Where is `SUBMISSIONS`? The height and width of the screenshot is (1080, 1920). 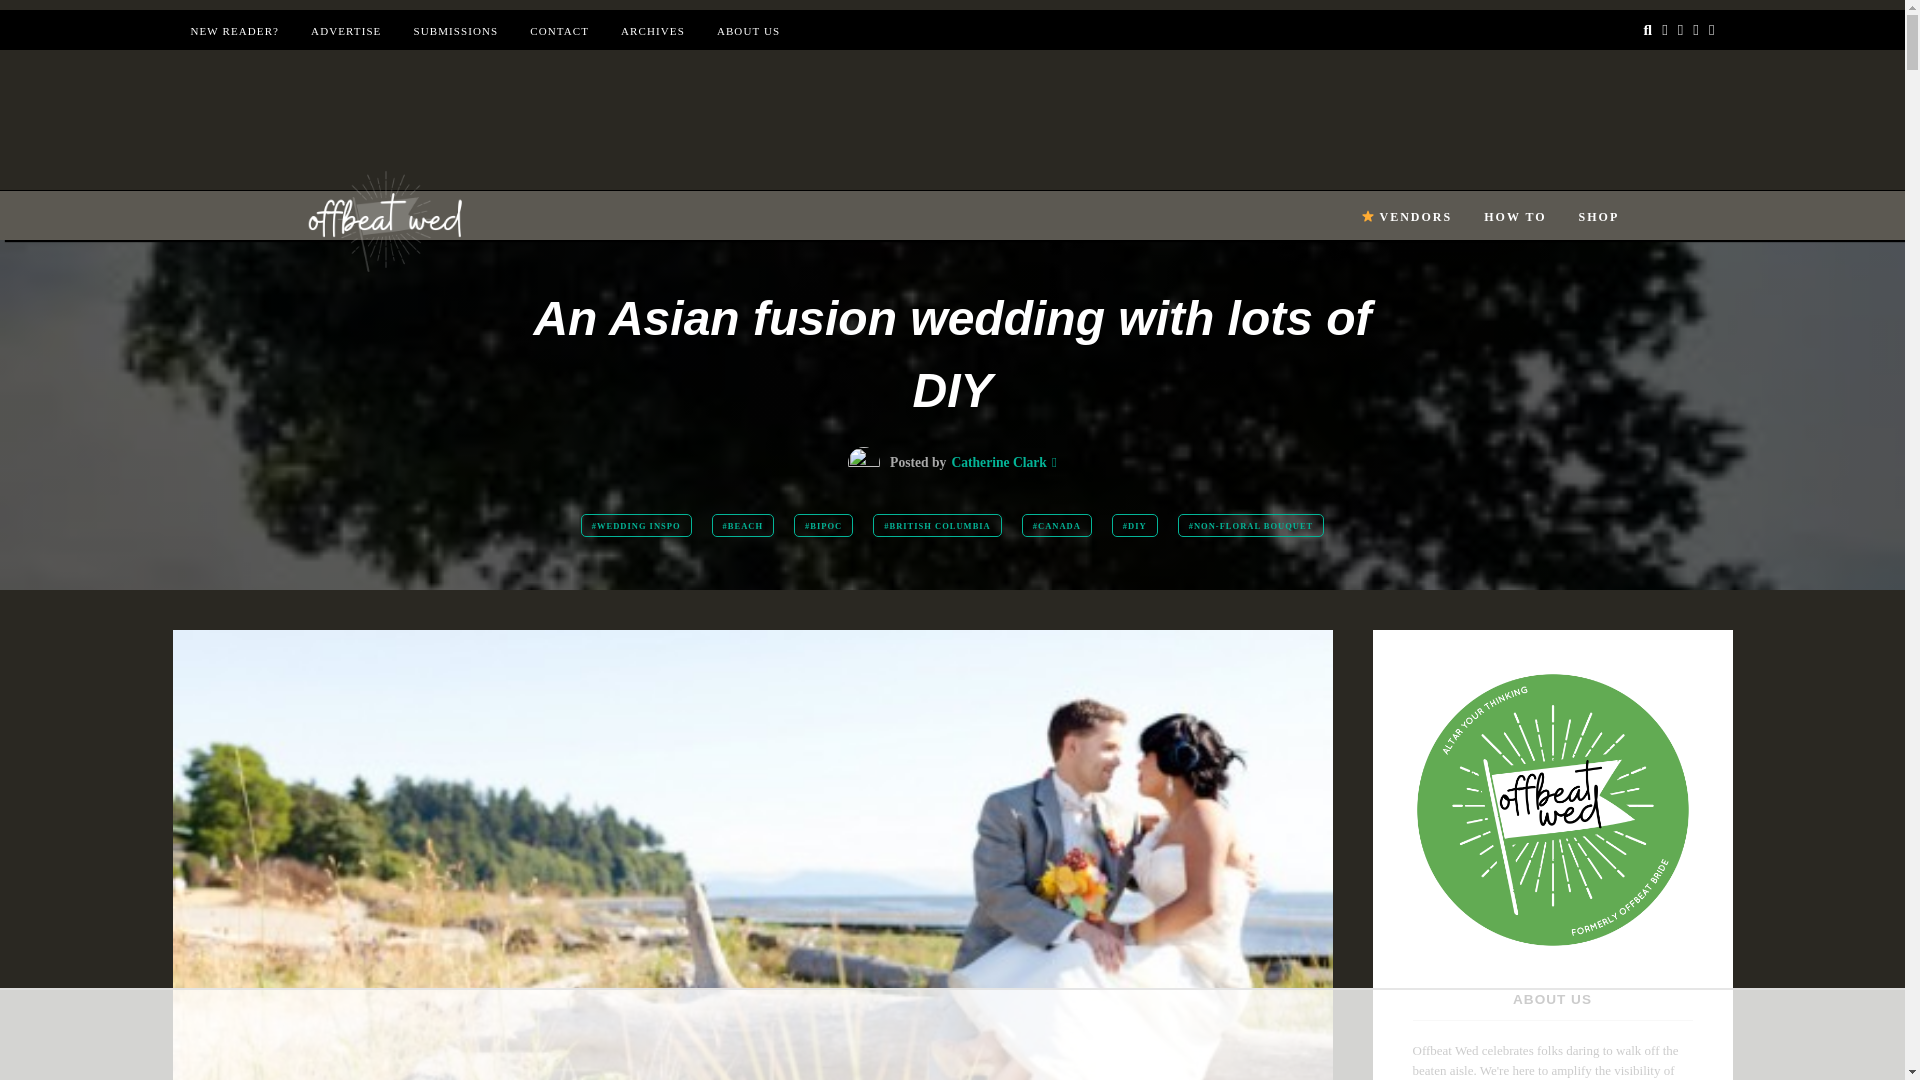 SUBMISSIONS is located at coordinates (454, 30).